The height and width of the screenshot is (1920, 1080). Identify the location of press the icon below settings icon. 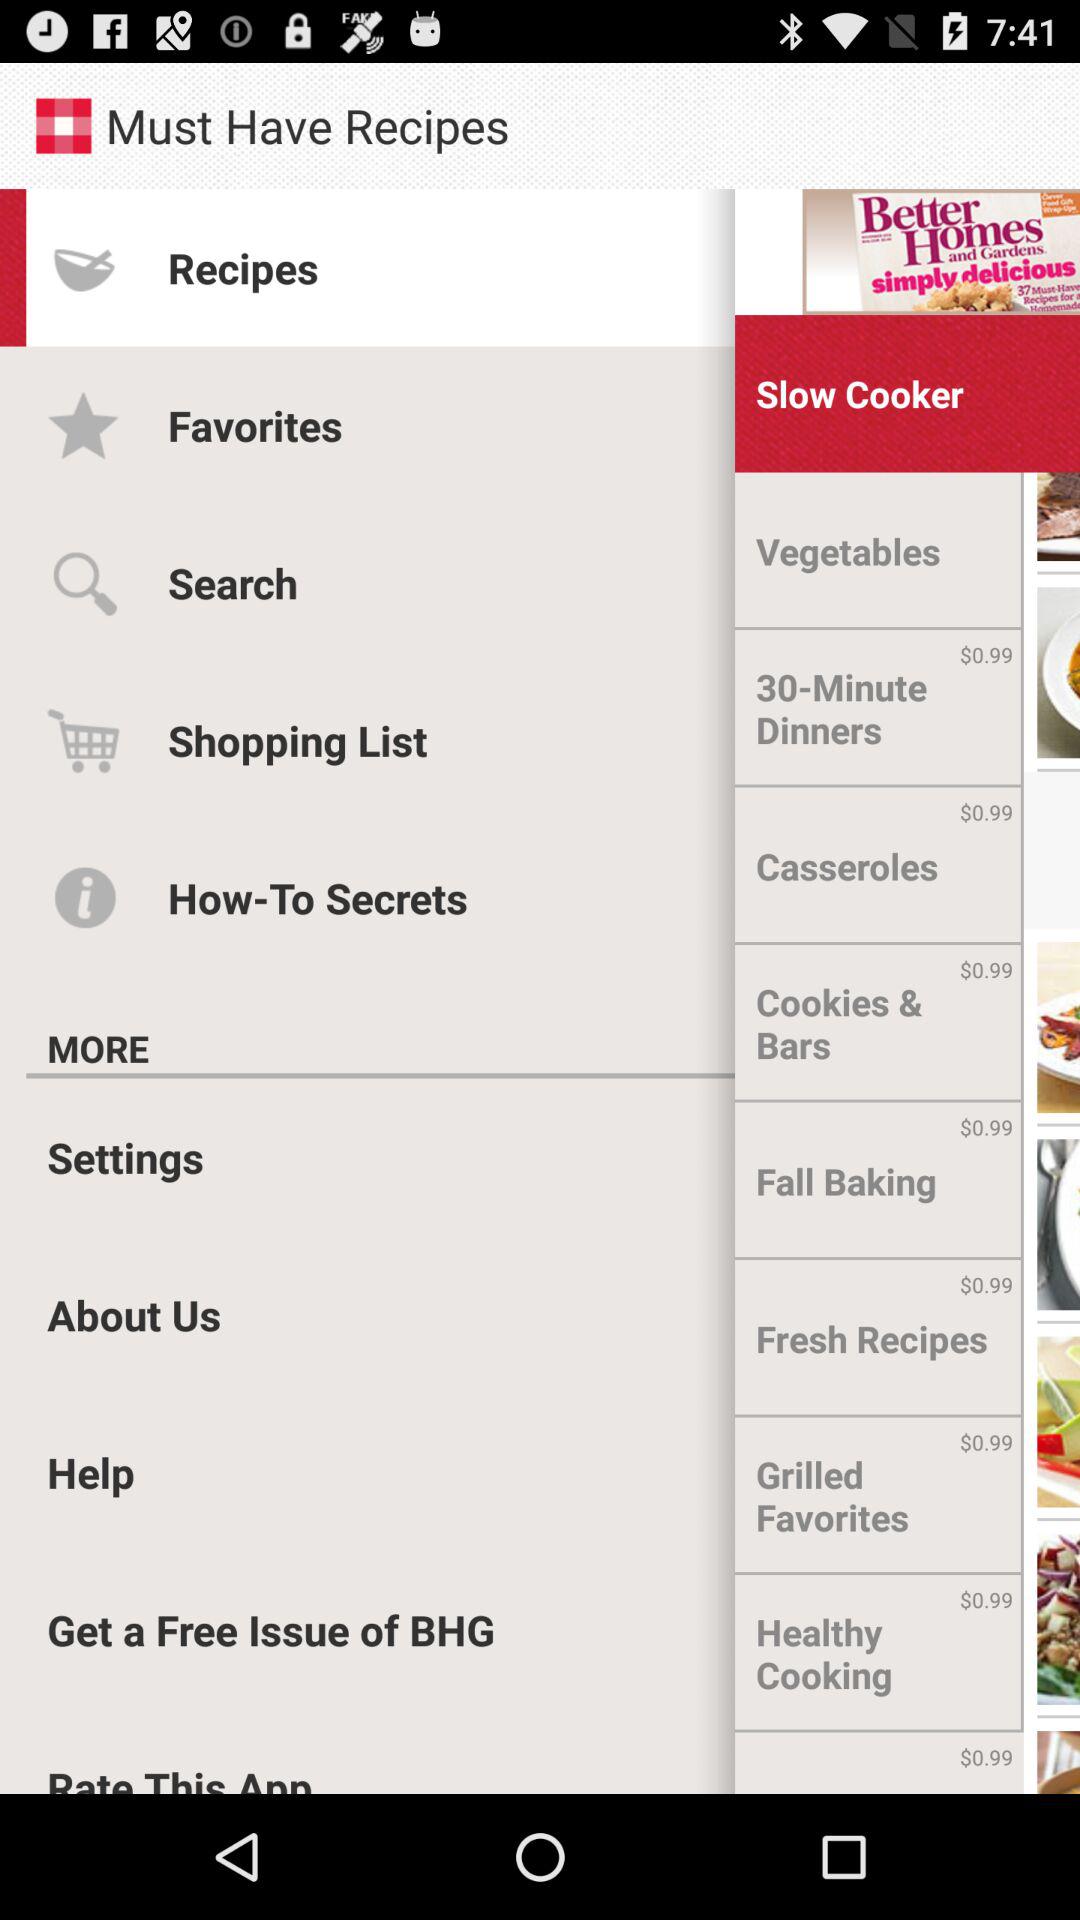
(134, 1314).